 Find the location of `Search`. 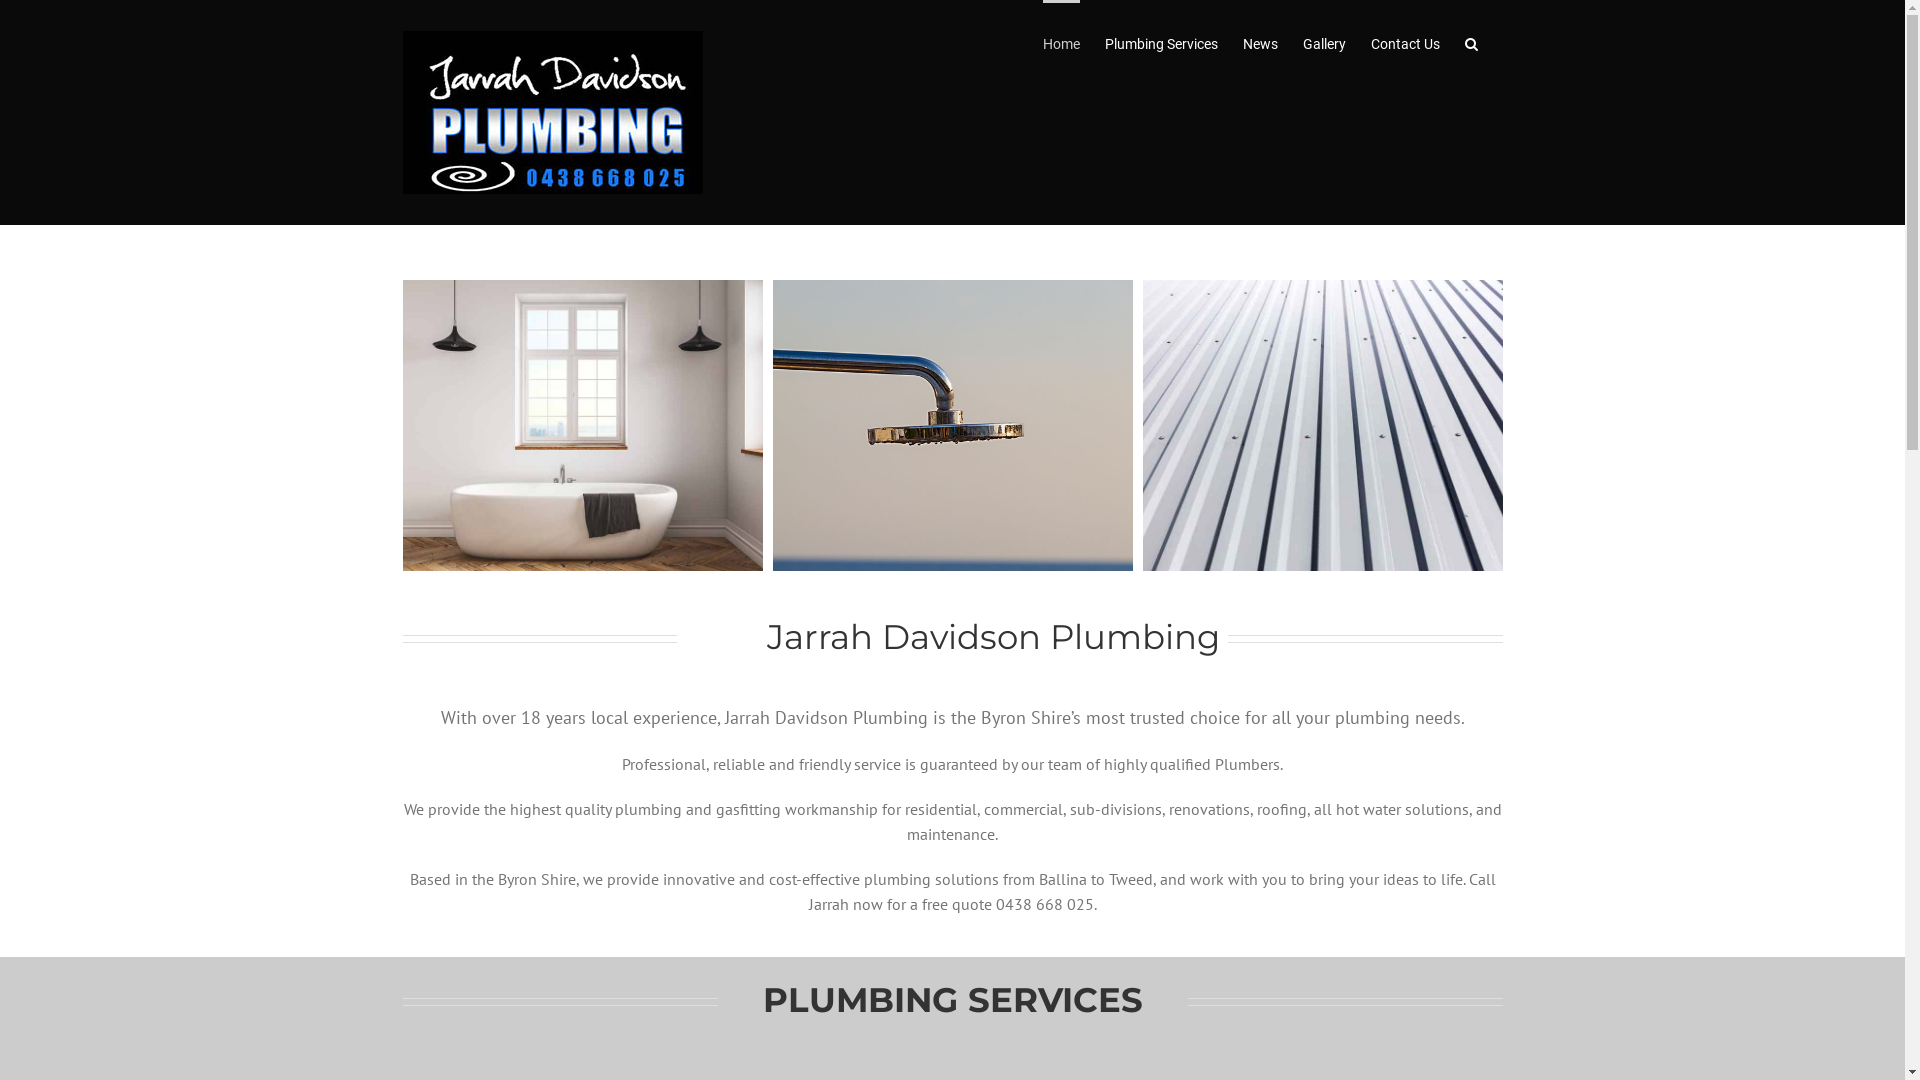

Search is located at coordinates (1470, 42).